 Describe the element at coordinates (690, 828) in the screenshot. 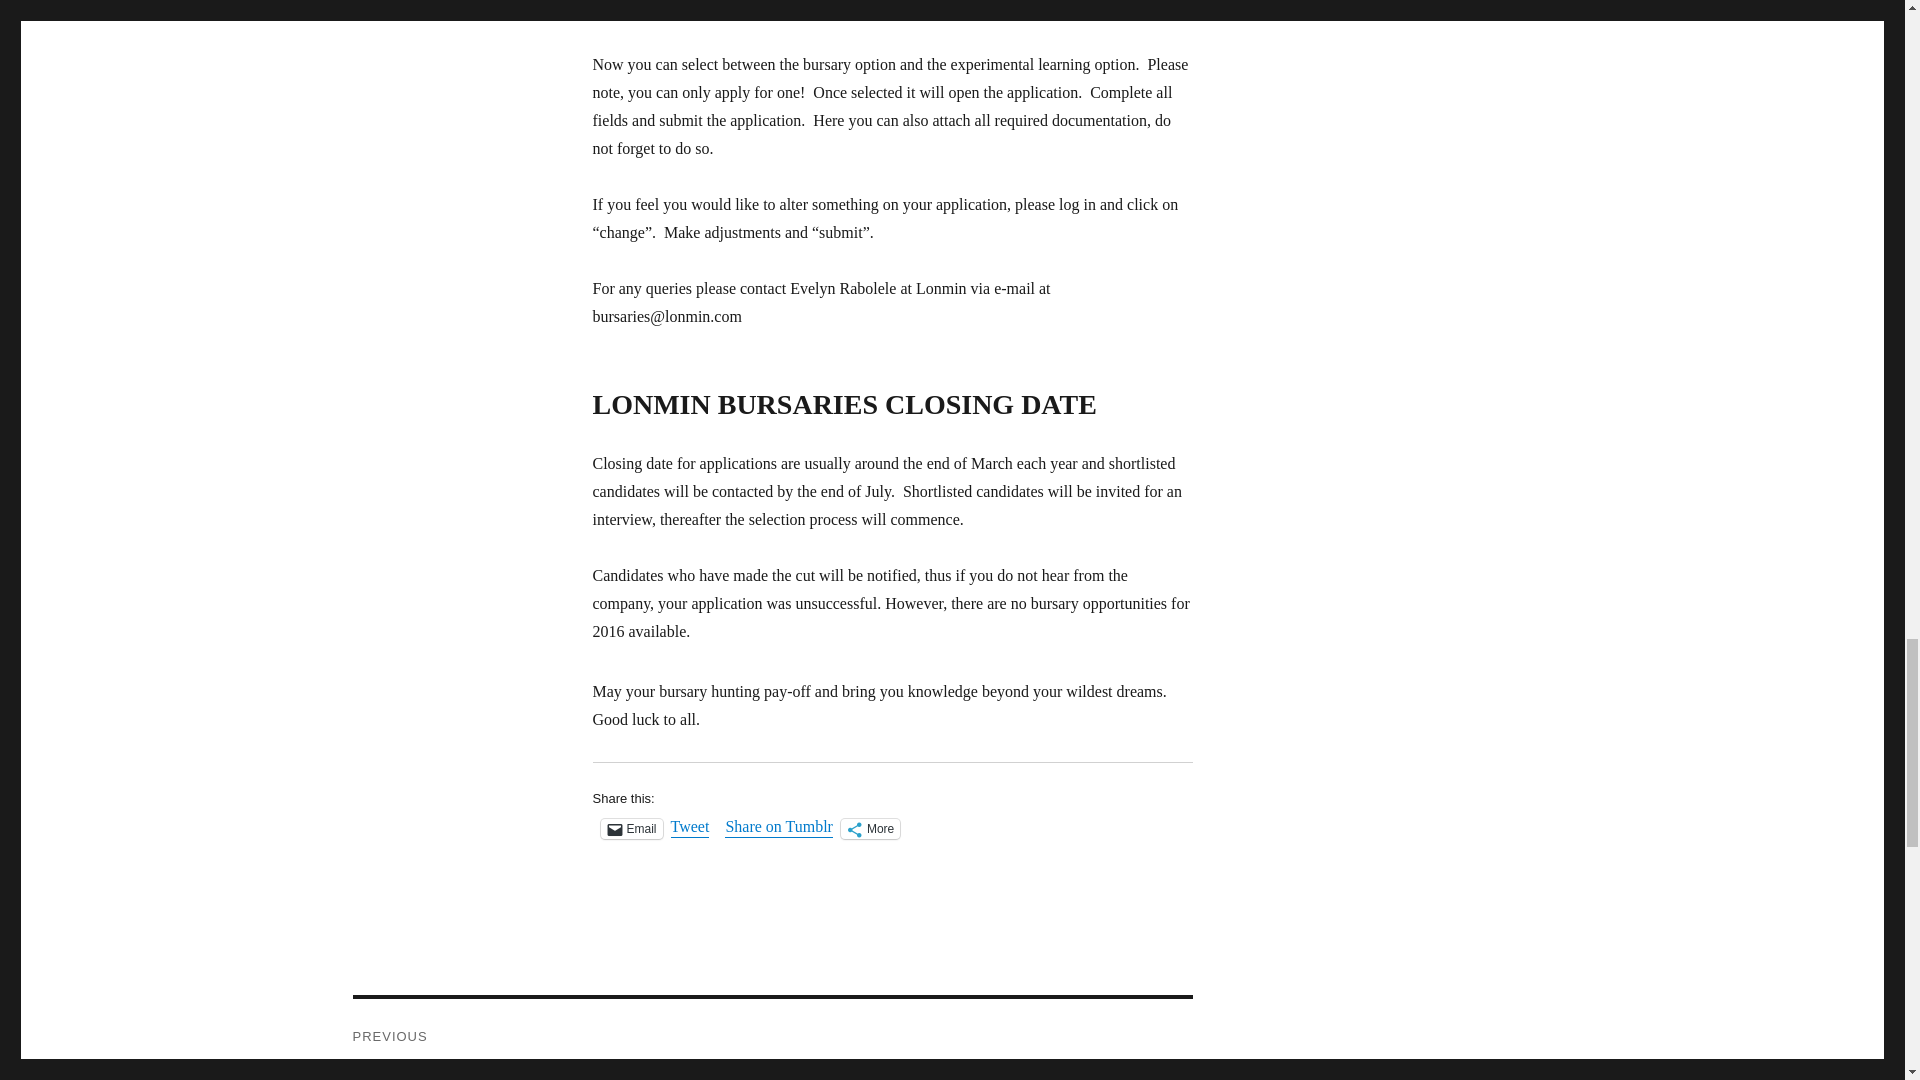

I see `Tweet` at that location.